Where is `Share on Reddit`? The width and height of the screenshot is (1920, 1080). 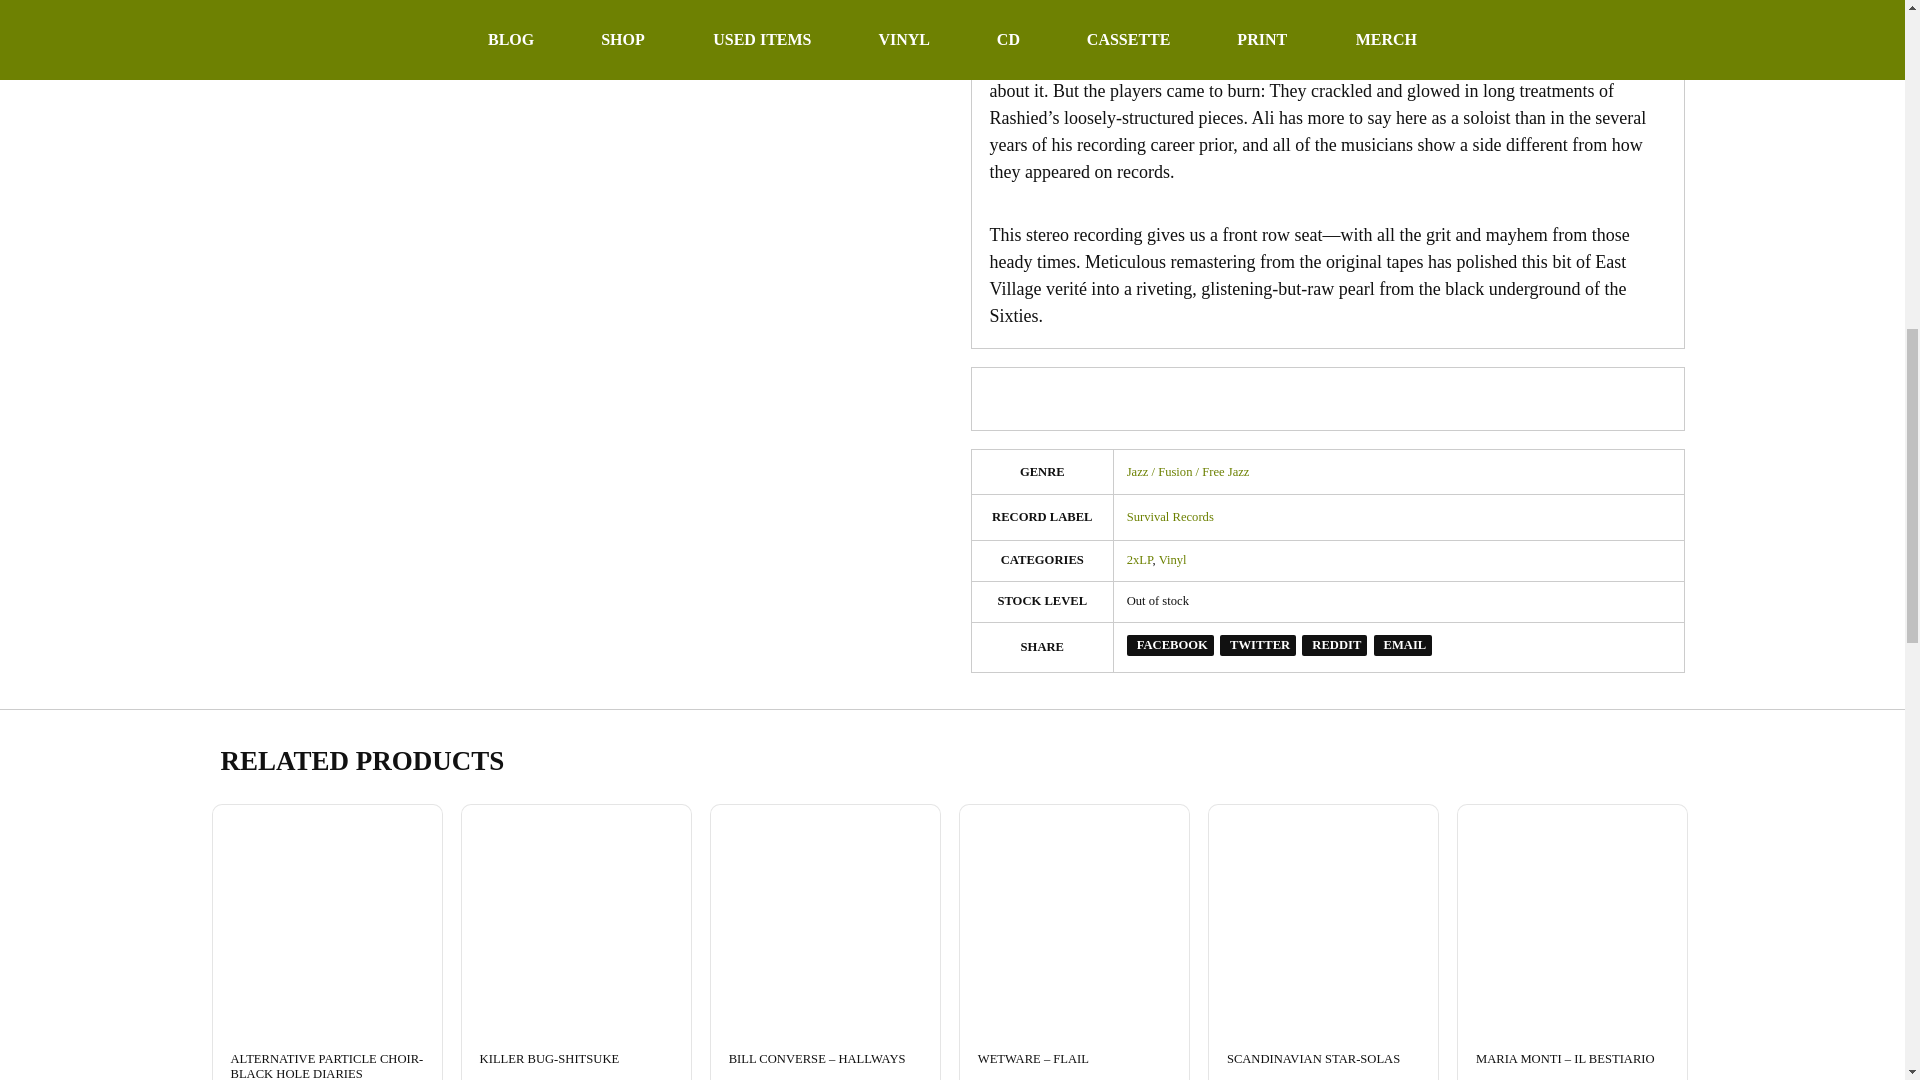
Share on Reddit is located at coordinates (1334, 645).